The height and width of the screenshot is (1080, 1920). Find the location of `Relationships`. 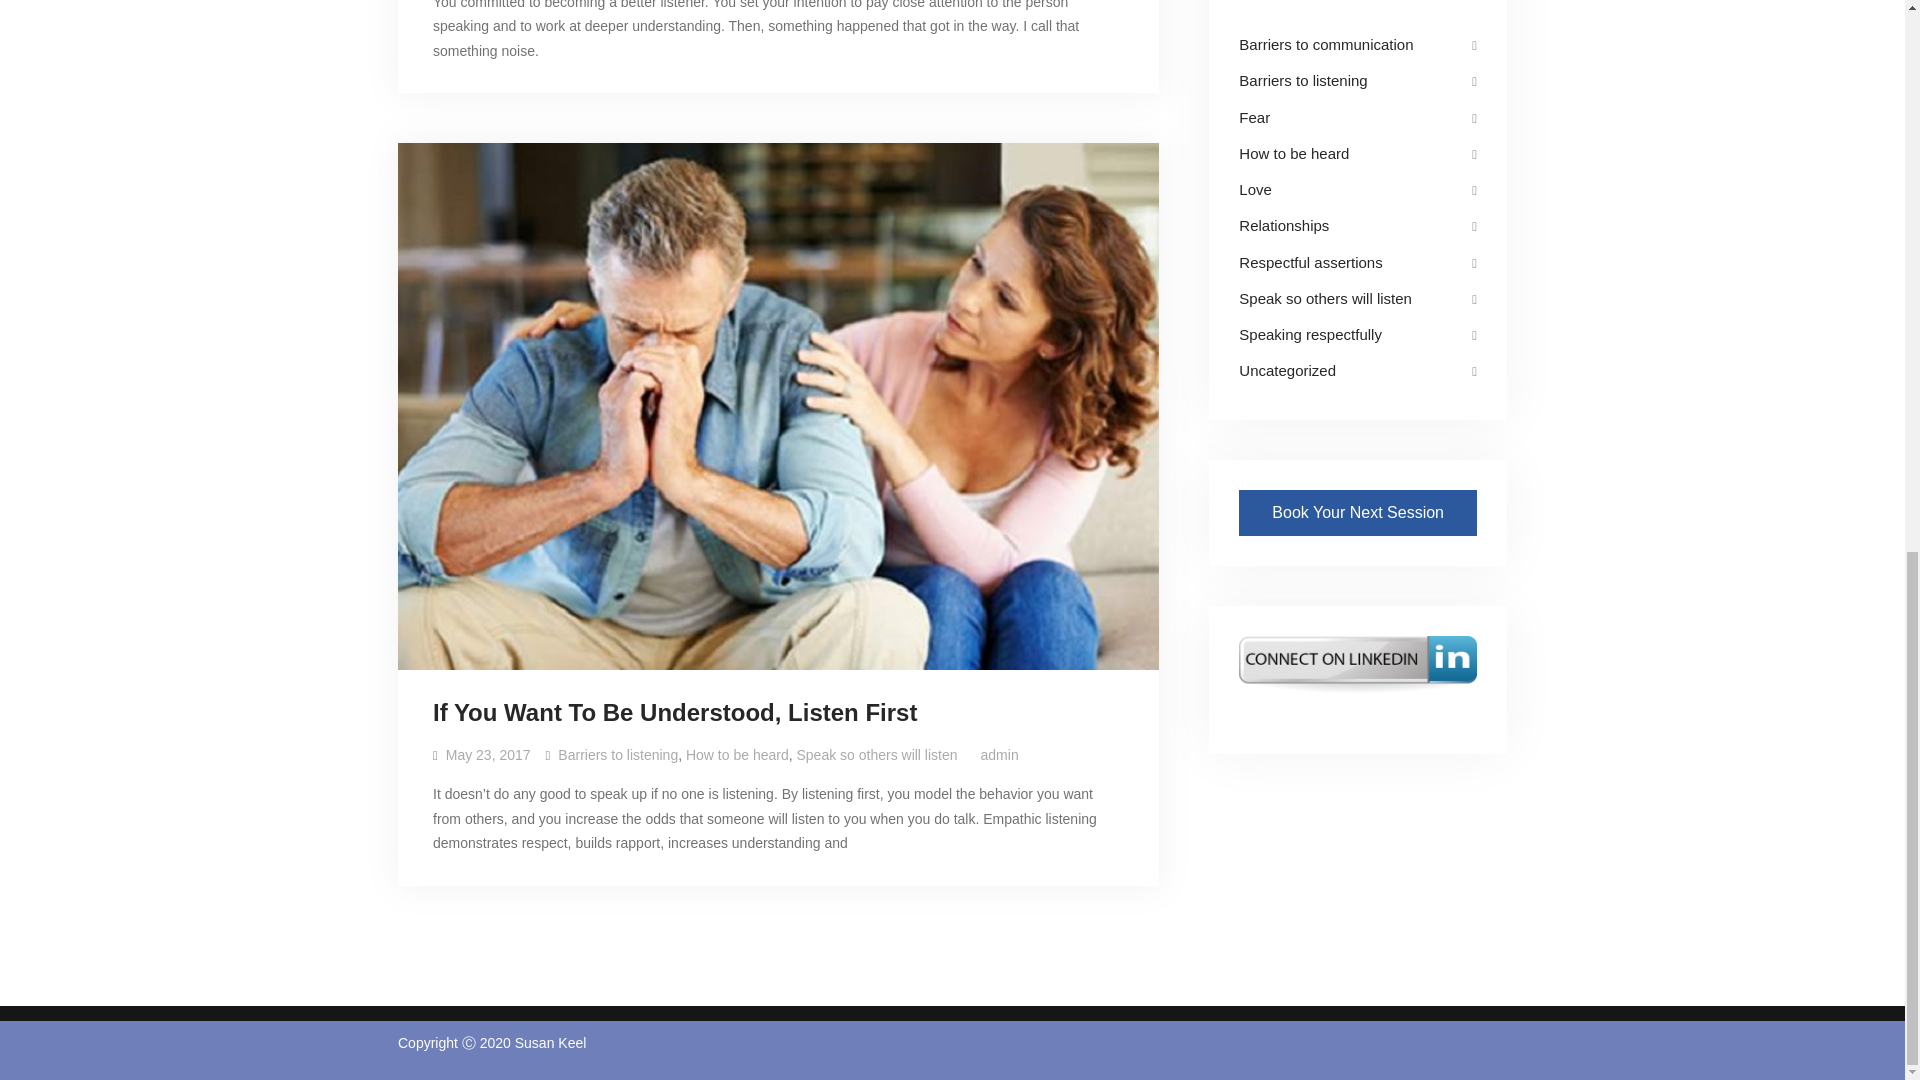

Relationships is located at coordinates (1283, 226).